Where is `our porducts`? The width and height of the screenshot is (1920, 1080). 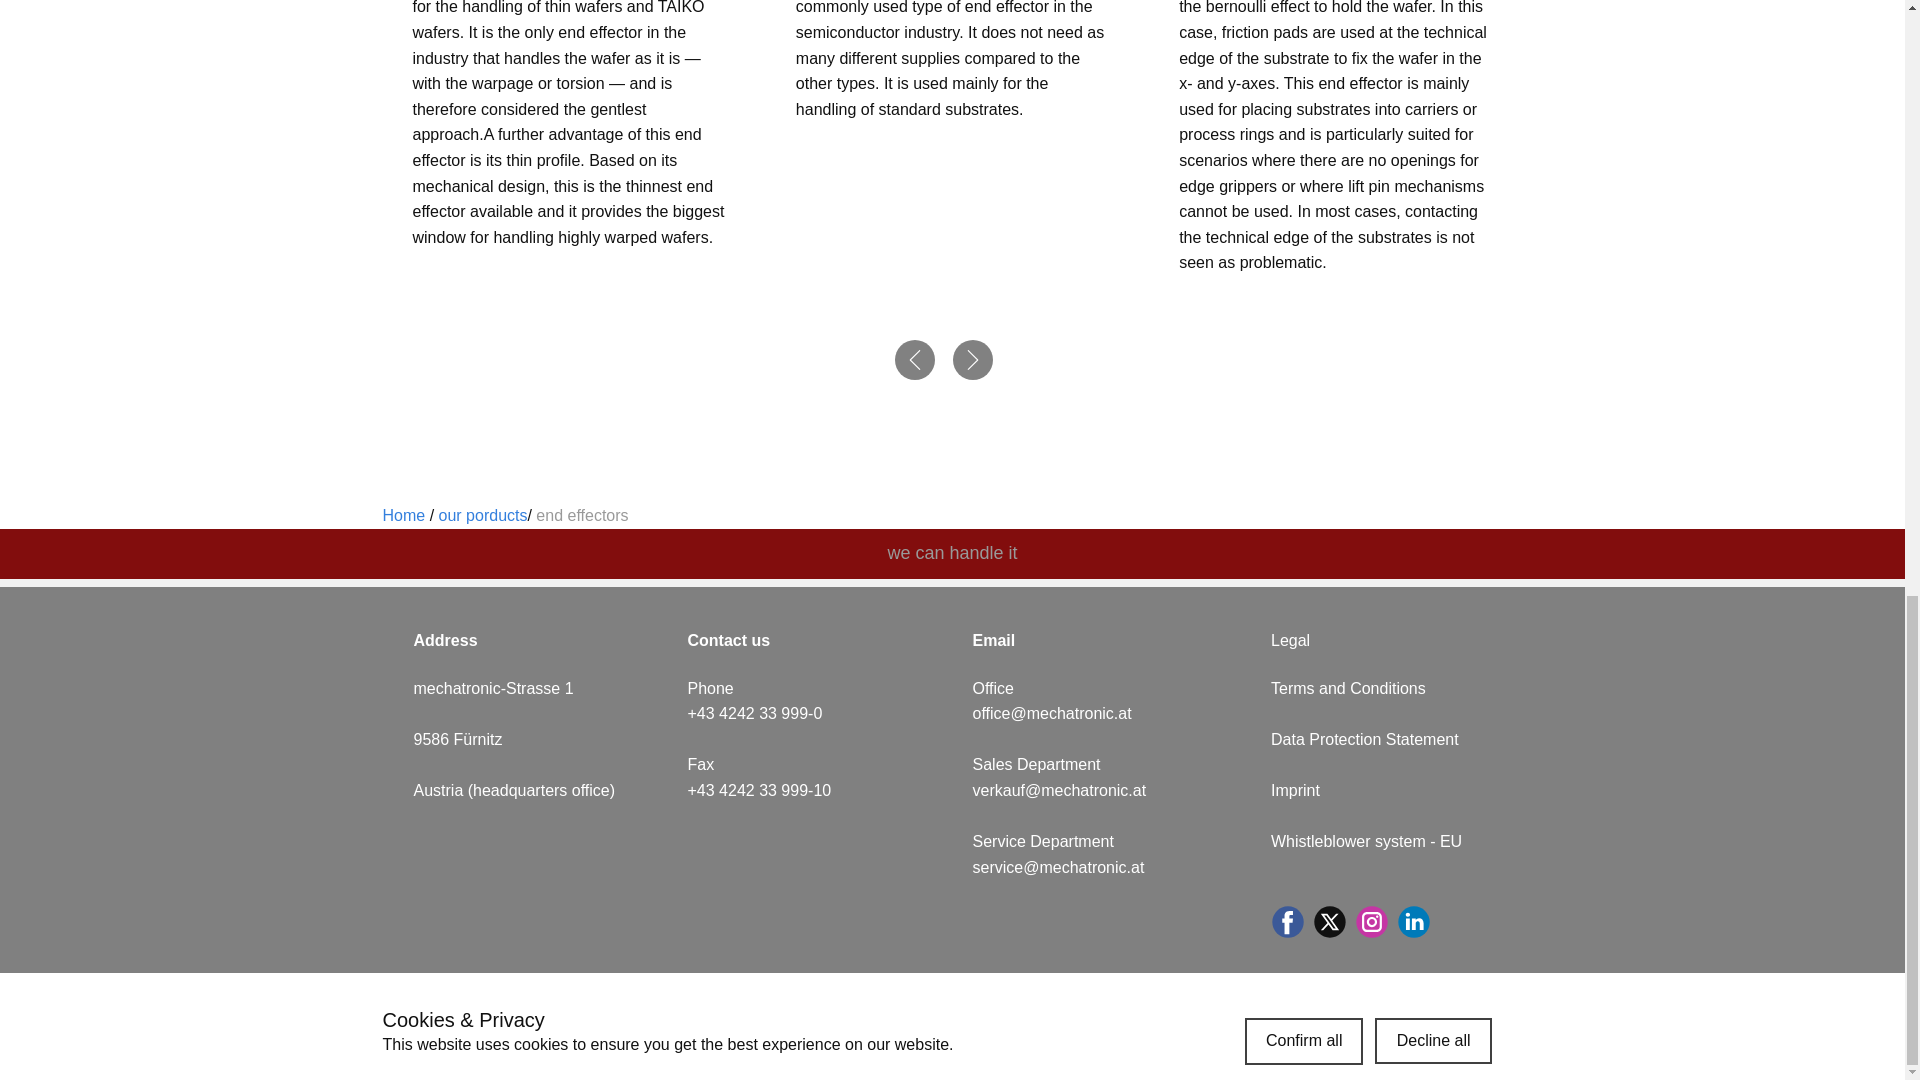
our porducts is located at coordinates (484, 514).